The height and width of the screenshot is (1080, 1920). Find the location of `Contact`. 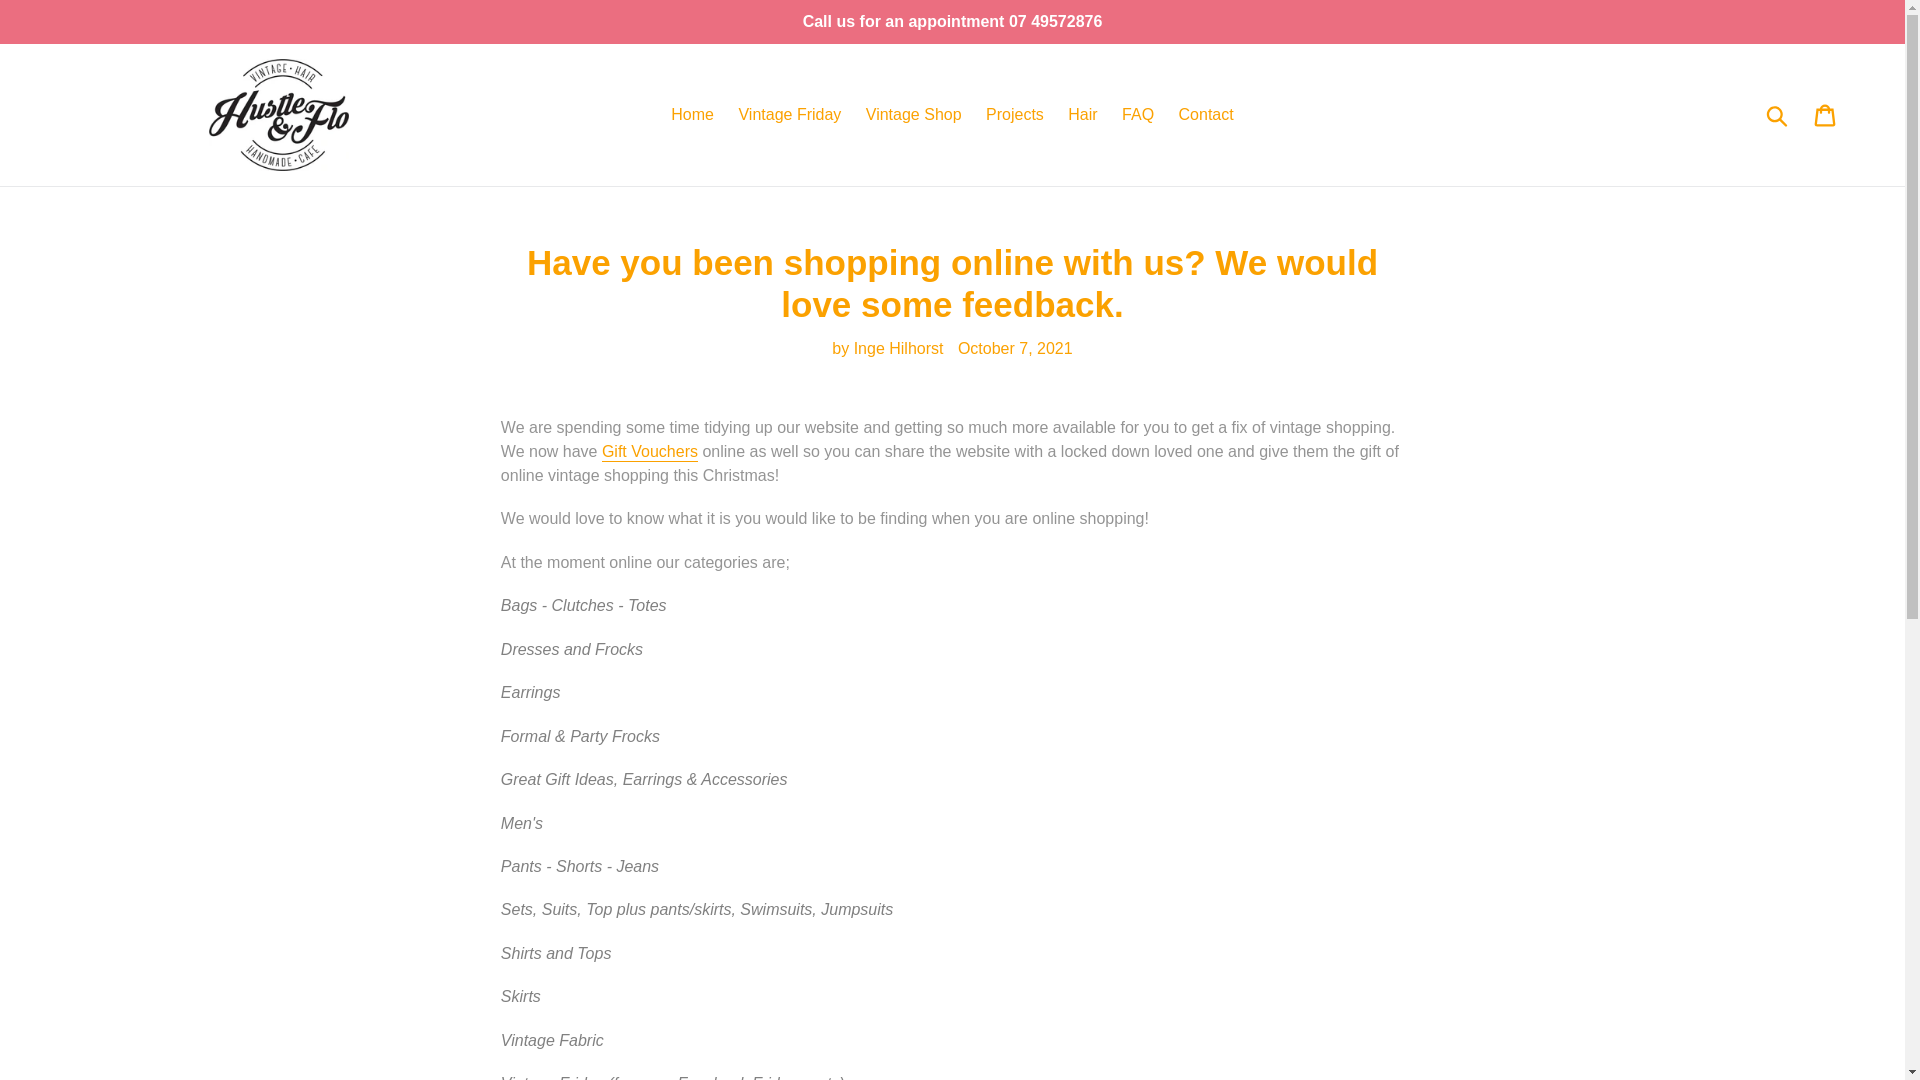

Contact is located at coordinates (1206, 114).